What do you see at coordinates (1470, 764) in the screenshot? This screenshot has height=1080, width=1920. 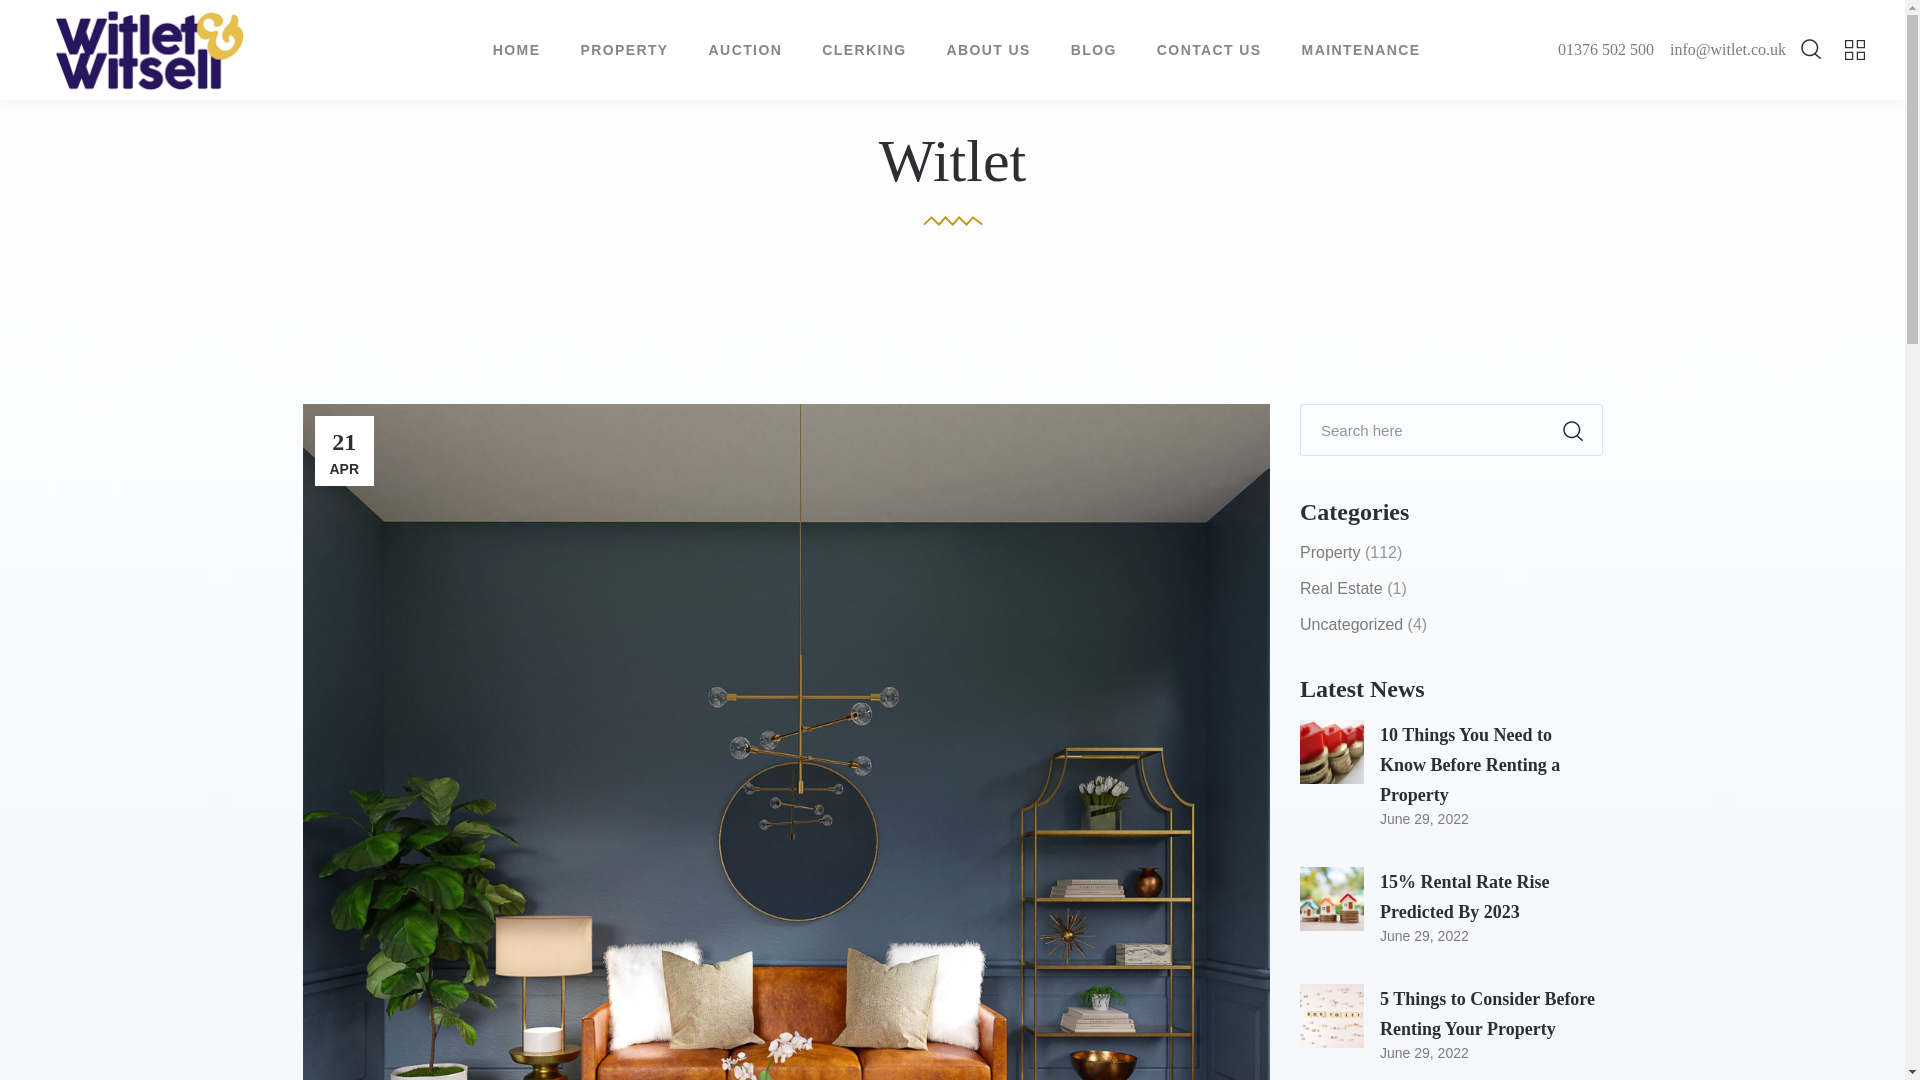 I see `10 Things You Need to Know Before Renting a Property` at bounding box center [1470, 764].